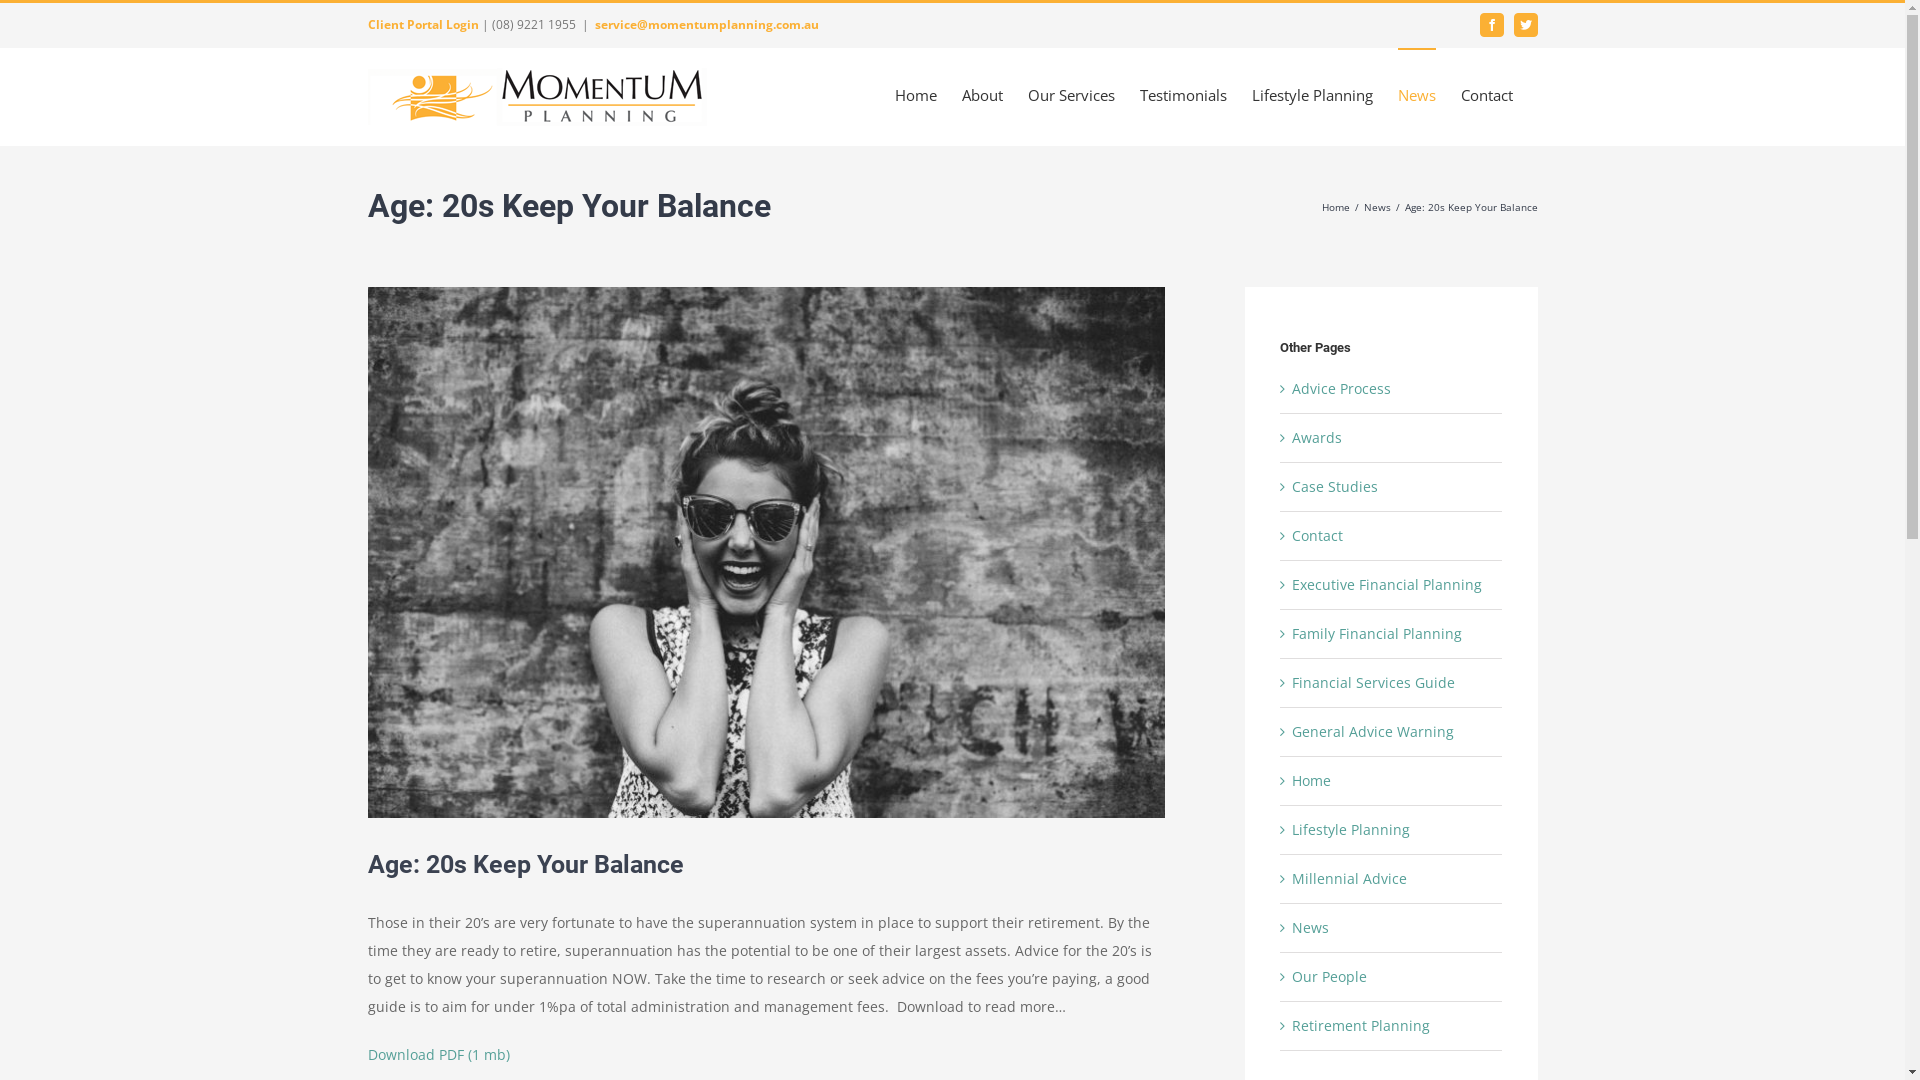 This screenshot has width=1920, height=1080. Describe the element at coordinates (1330, 976) in the screenshot. I see `Our People` at that location.